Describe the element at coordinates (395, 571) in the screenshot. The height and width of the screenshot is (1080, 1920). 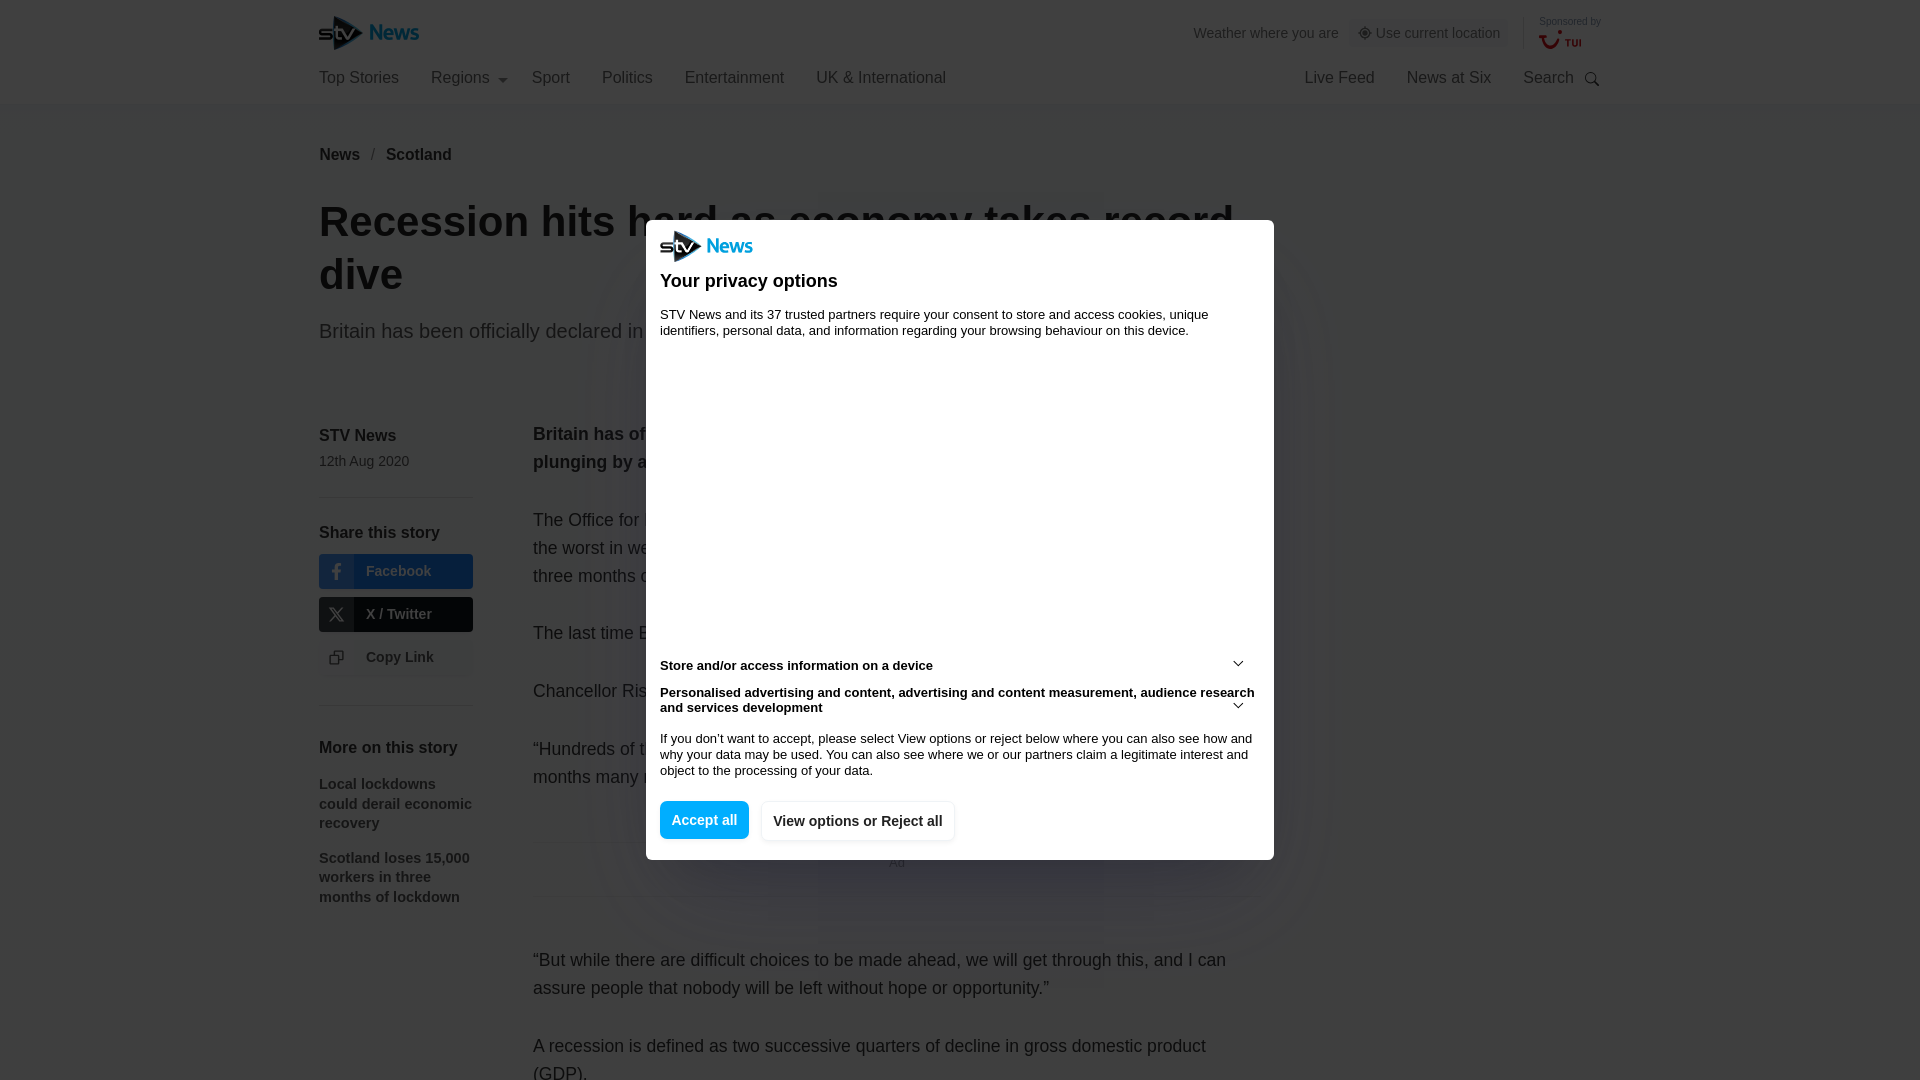
I see `Facebook` at that location.